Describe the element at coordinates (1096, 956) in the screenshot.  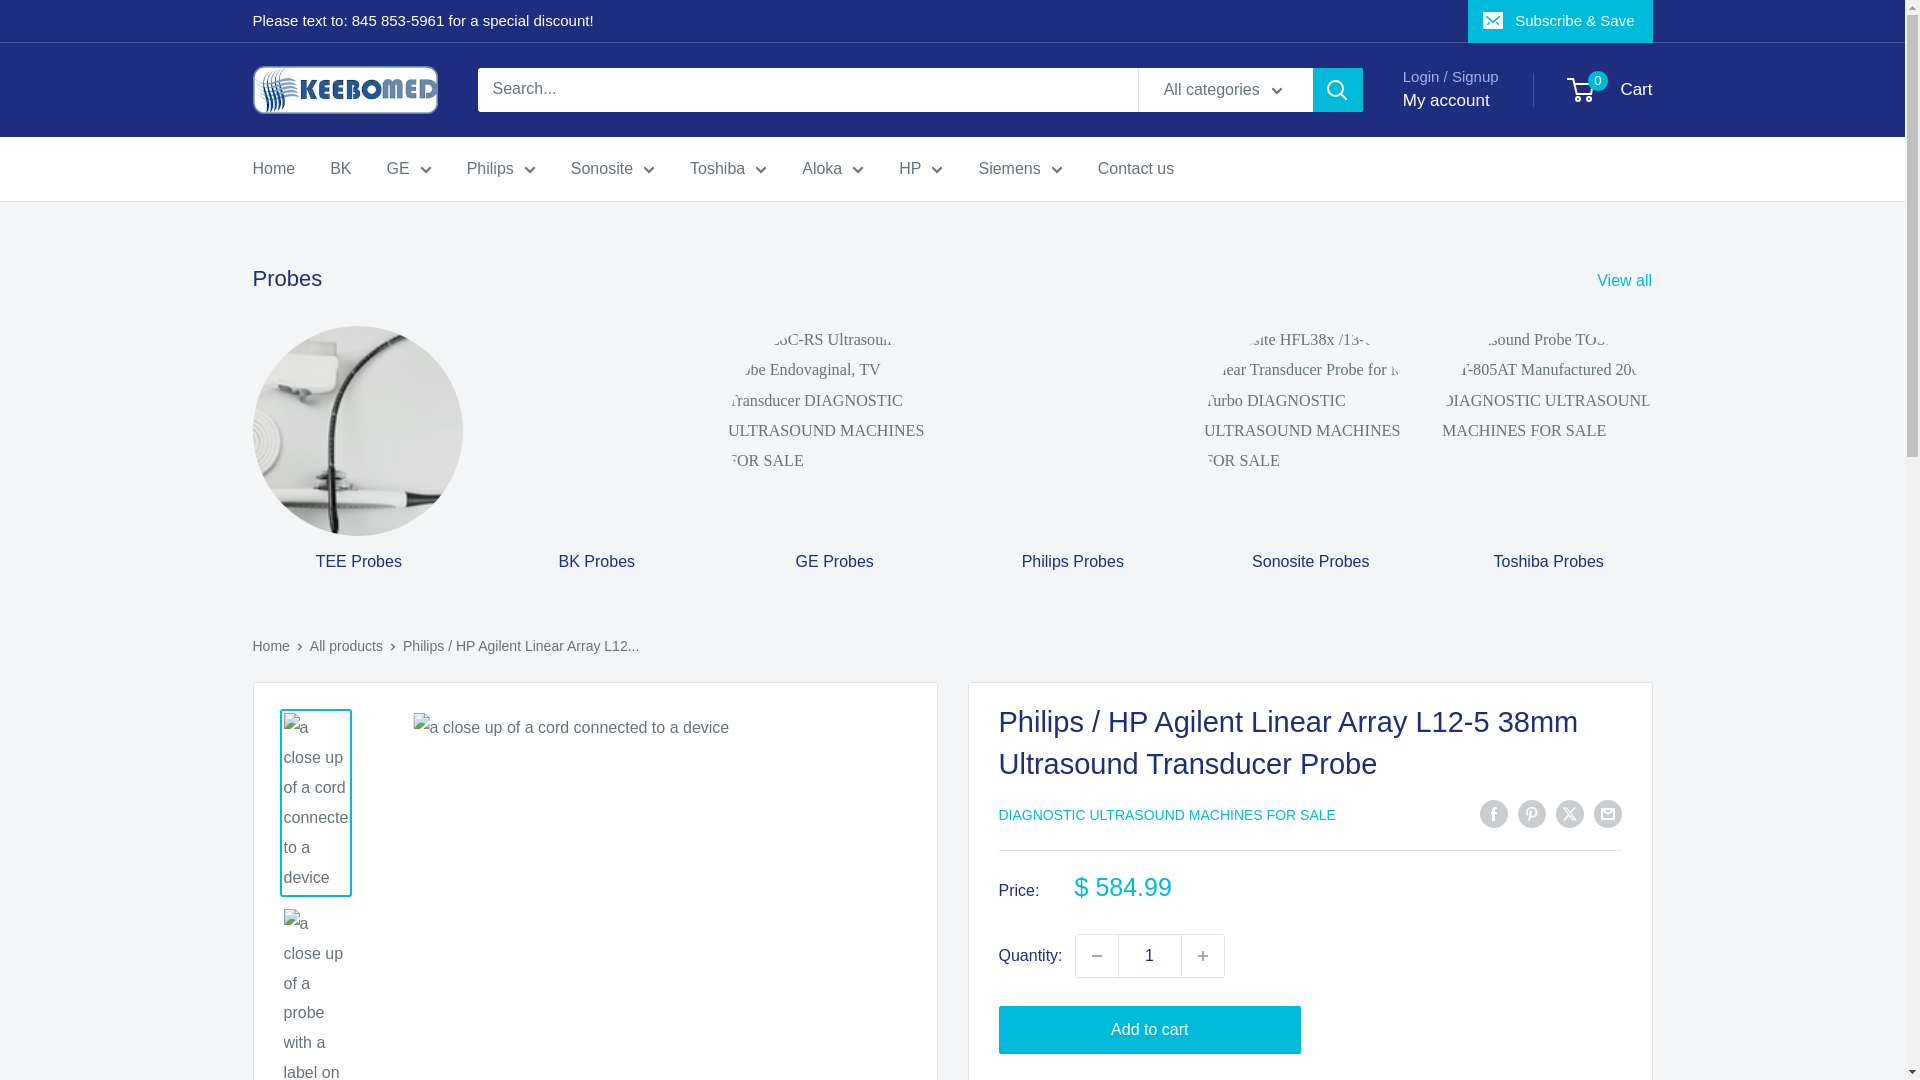
I see `Decrease quantity by 1` at that location.